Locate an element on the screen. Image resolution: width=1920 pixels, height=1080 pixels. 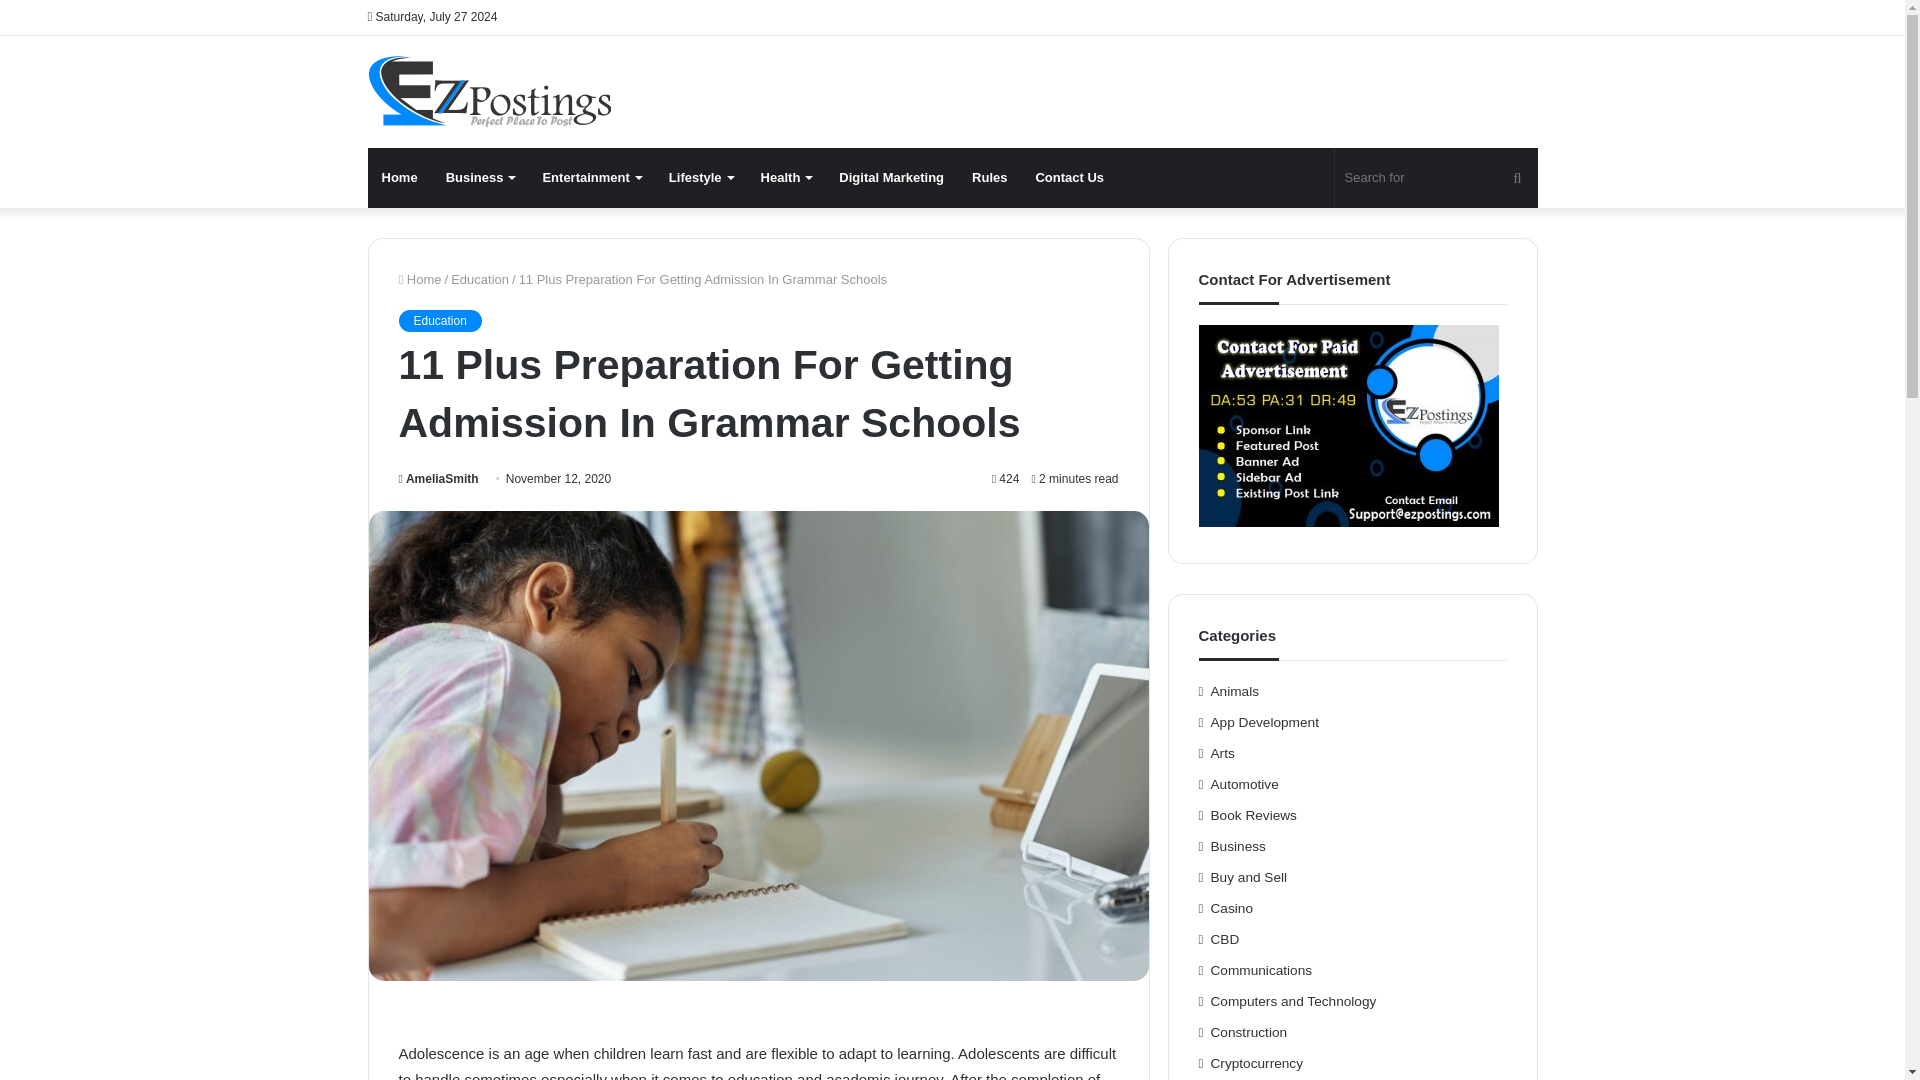
Entertainment is located at coordinates (591, 178).